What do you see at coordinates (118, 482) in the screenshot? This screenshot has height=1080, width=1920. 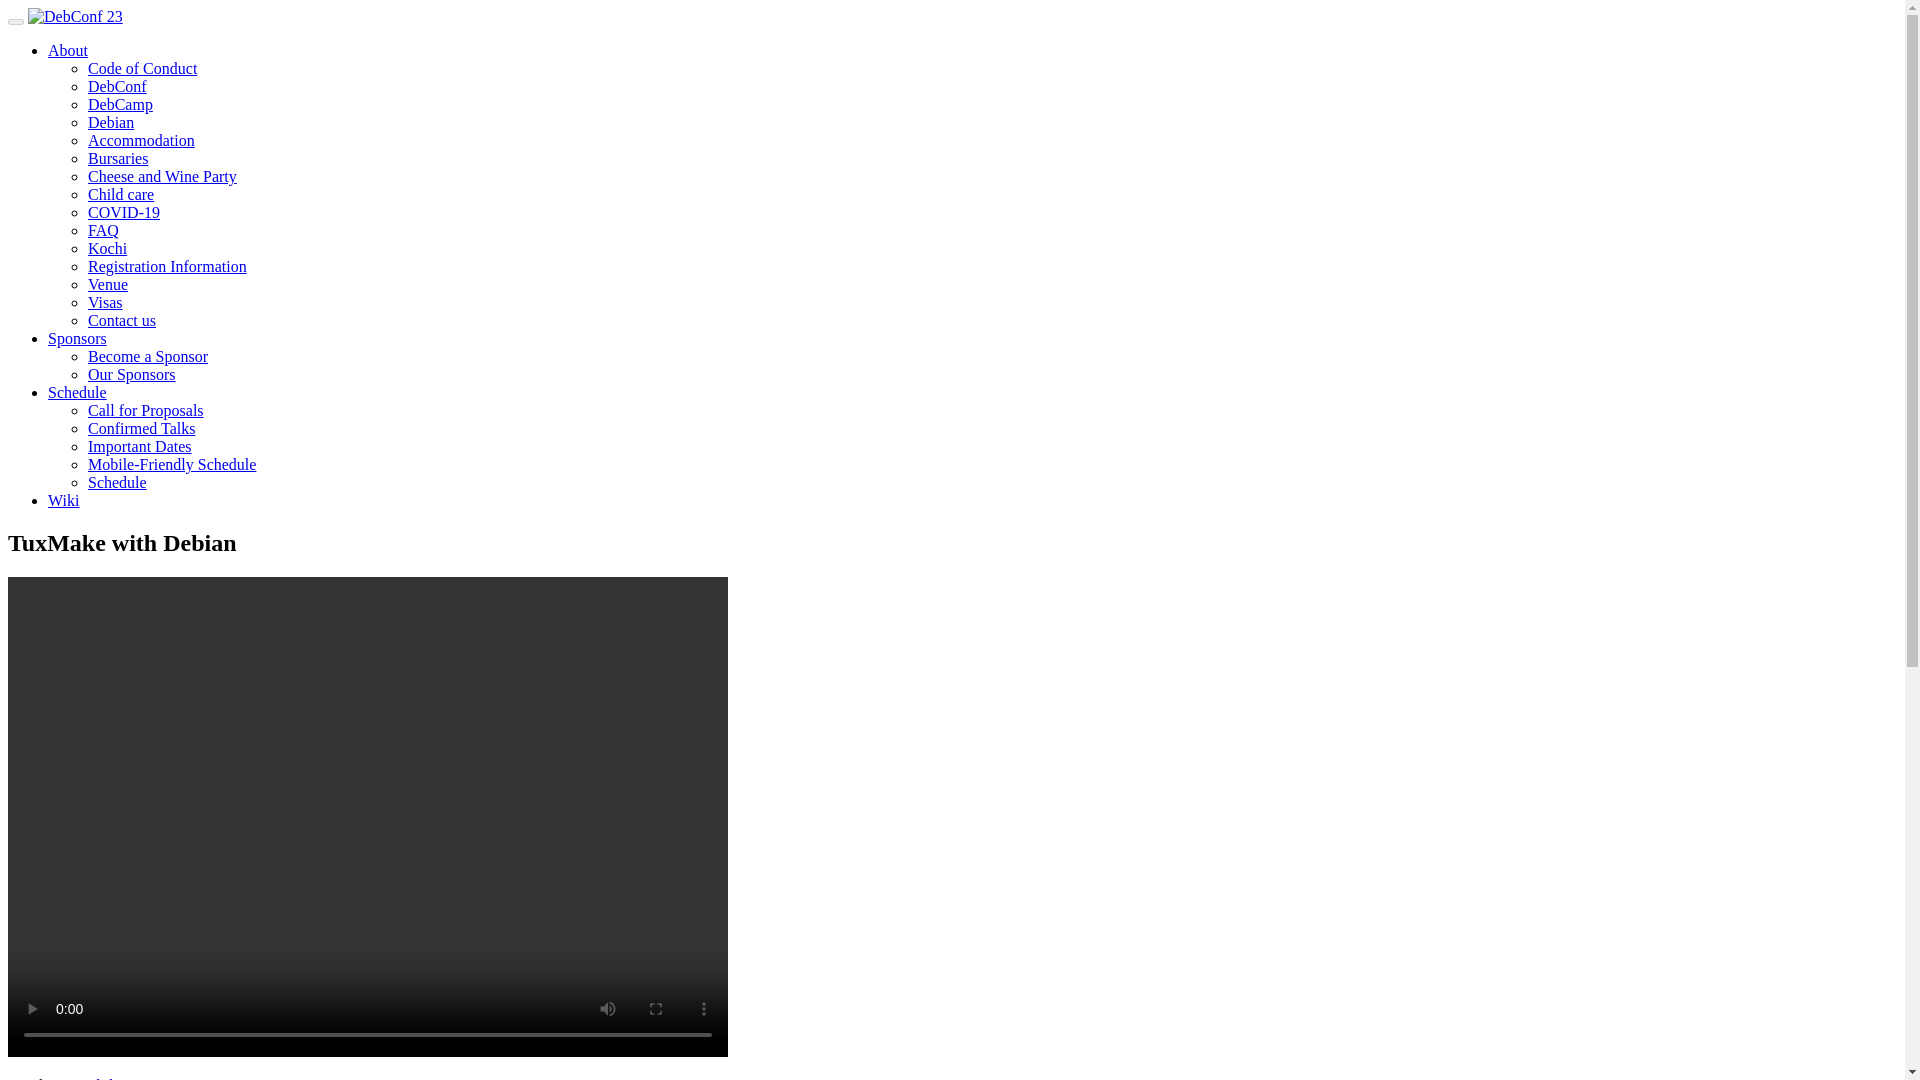 I see `Schedule` at bounding box center [118, 482].